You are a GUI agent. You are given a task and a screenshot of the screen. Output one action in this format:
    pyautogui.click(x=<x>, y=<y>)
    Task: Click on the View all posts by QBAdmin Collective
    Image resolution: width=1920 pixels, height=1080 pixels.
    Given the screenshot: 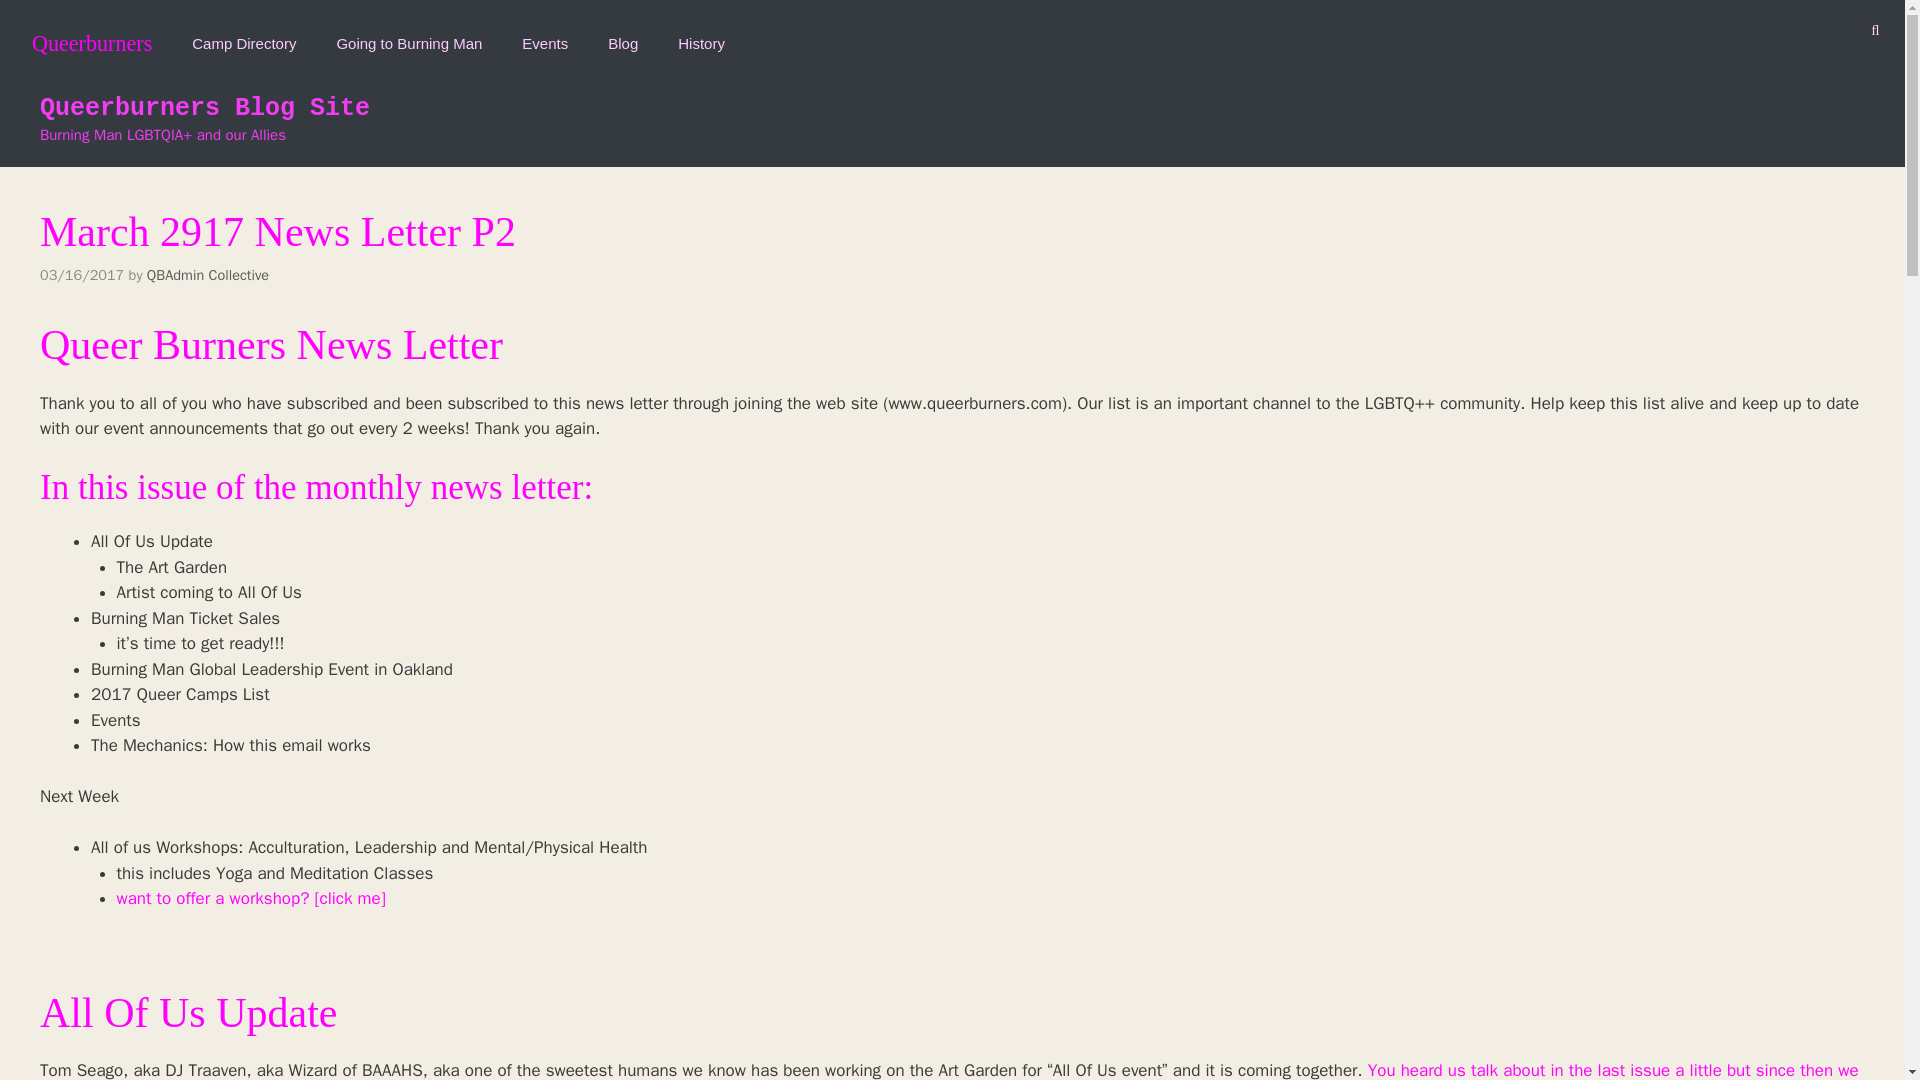 What is the action you would take?
    pyautogui.click(x=208, y=274)
    